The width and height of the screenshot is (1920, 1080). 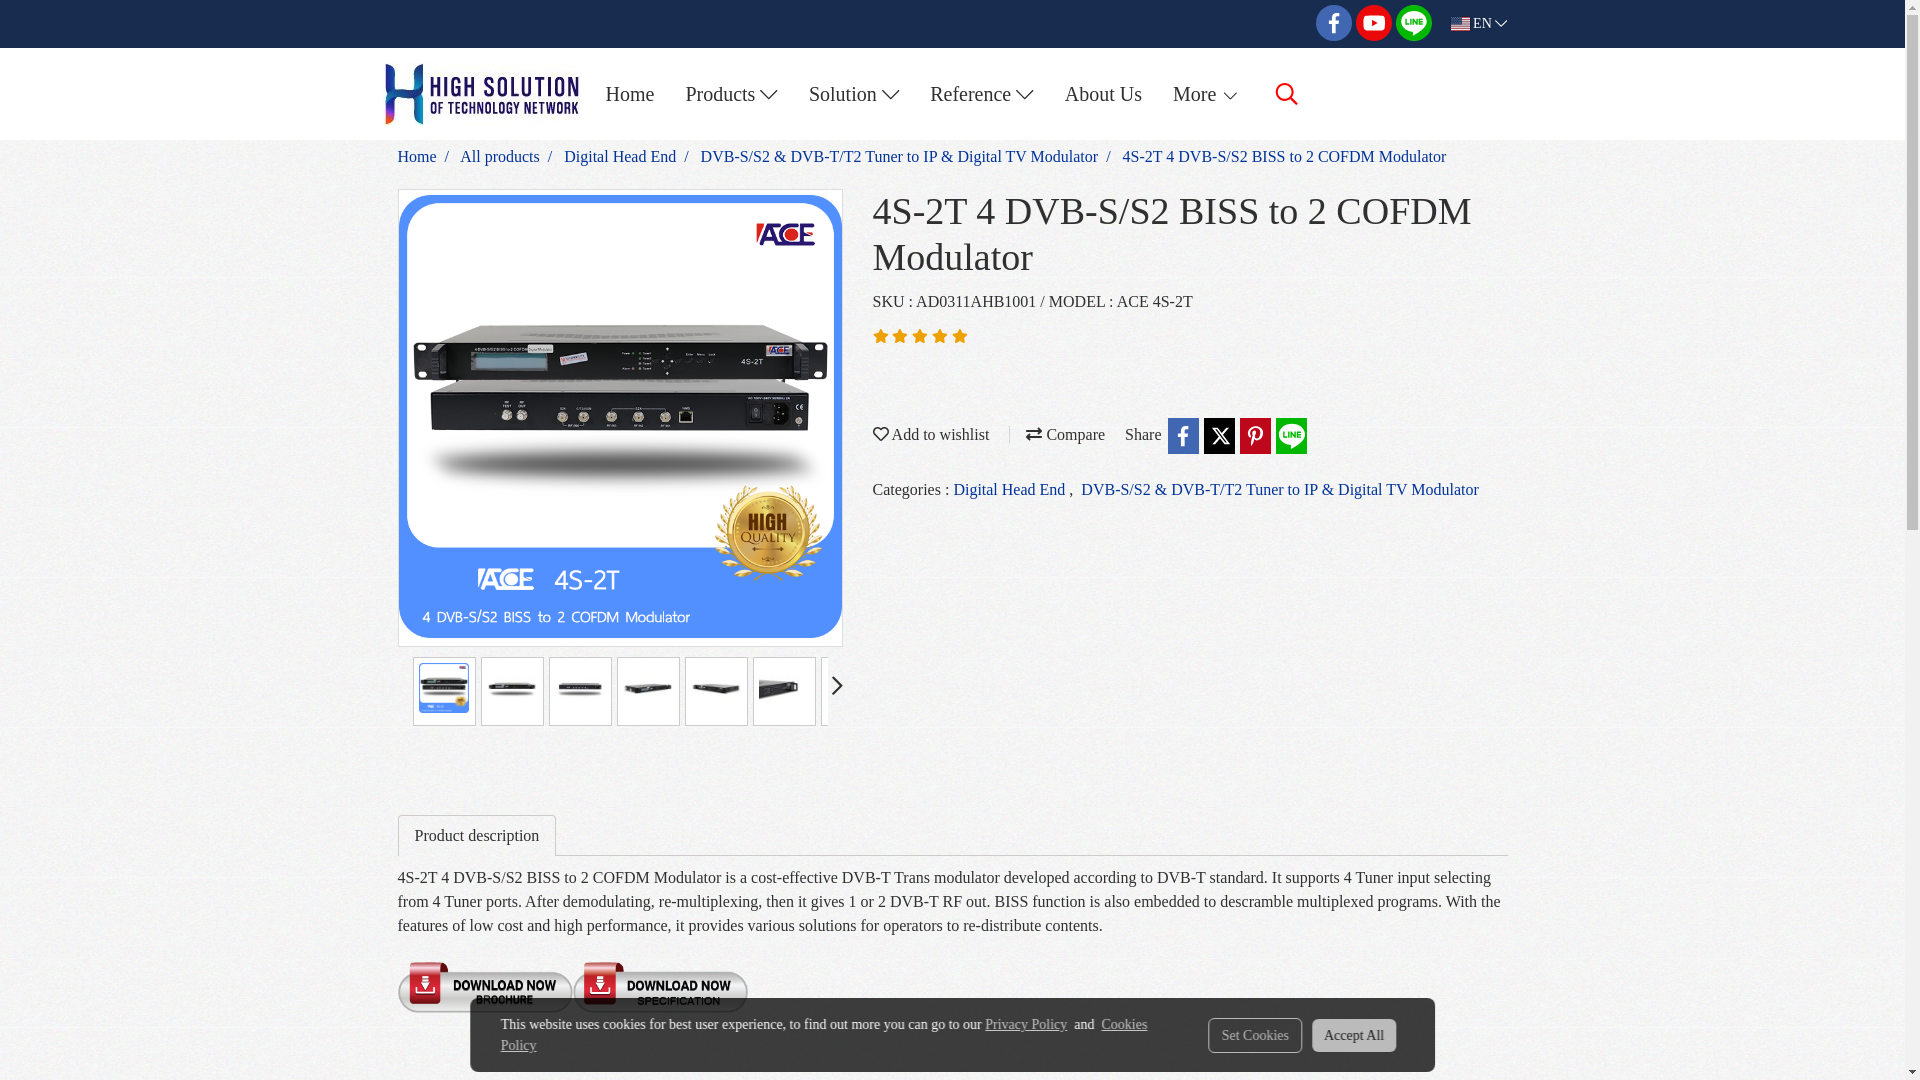 What do you see at coordinates (417, 156) in the screenshot?
I see `Click to Home` at bounding box center [417, 156].